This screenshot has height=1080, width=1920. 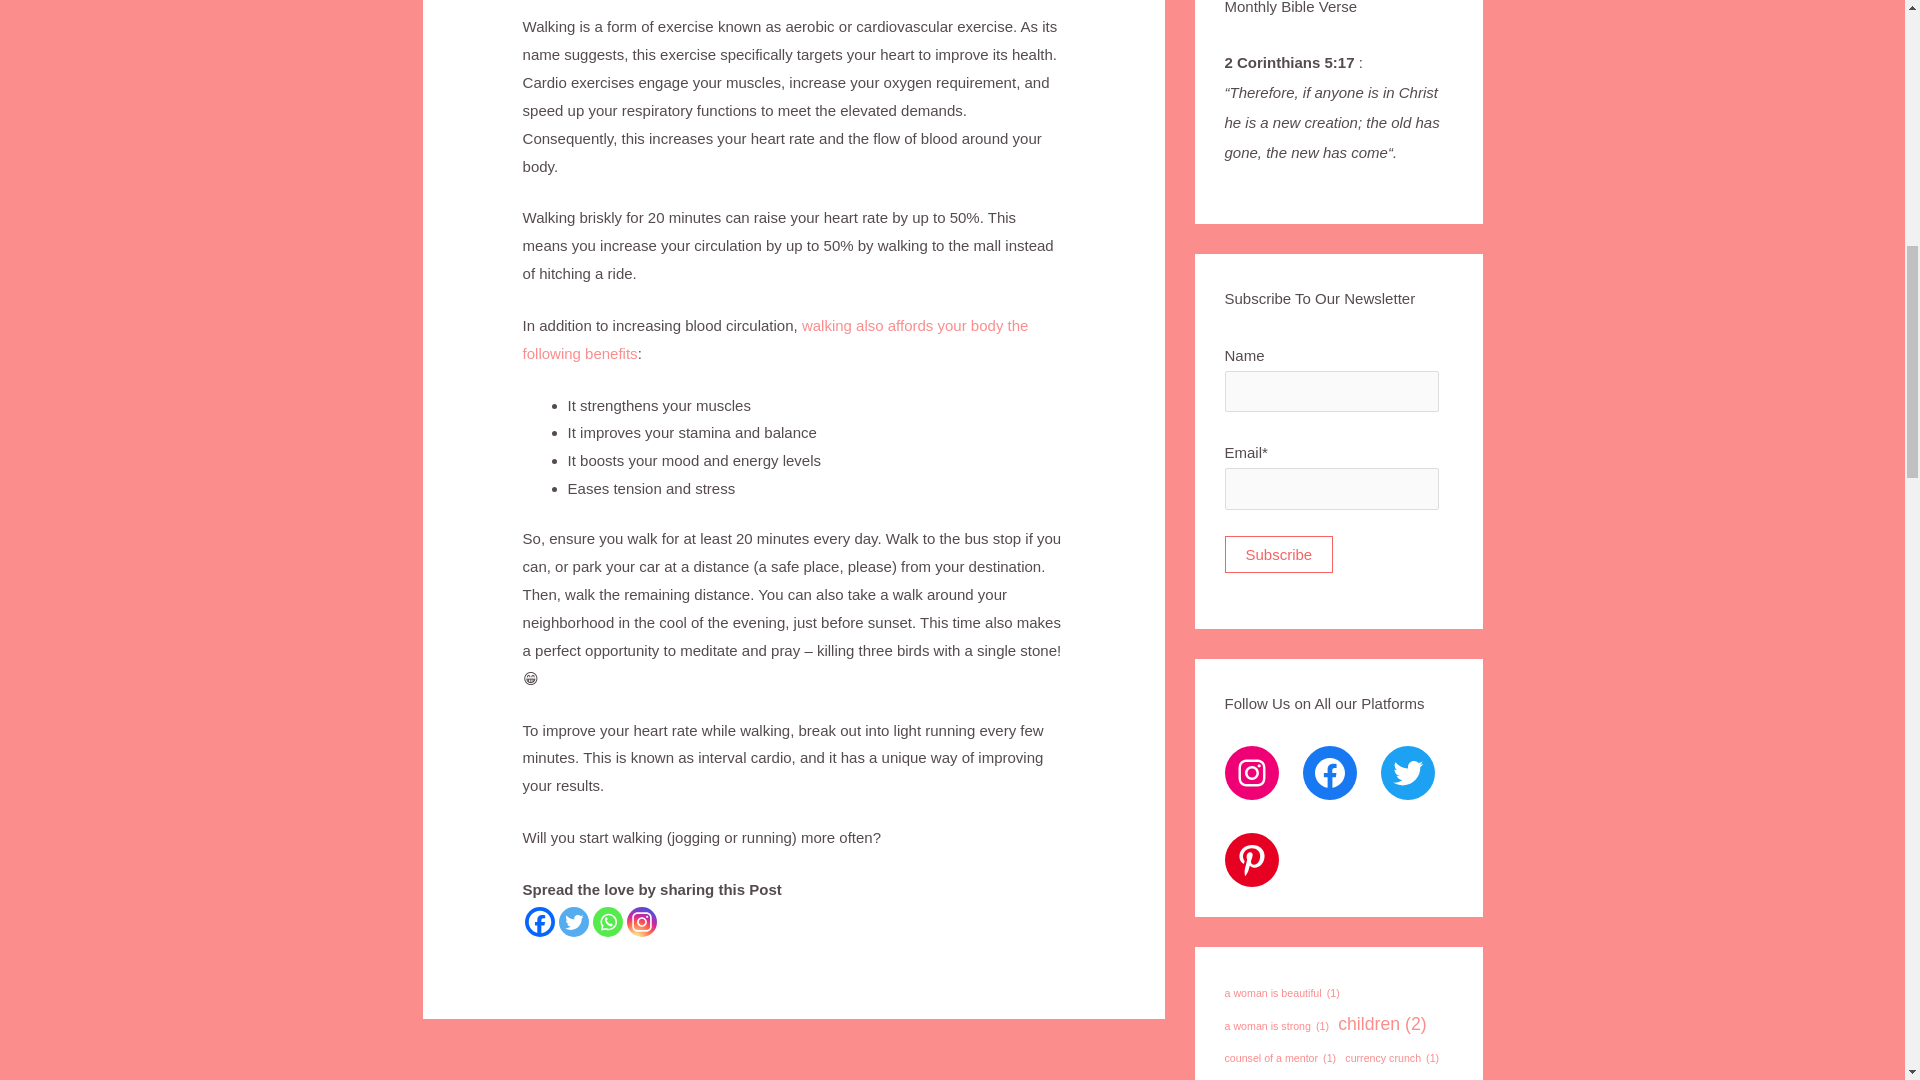 I want to click on walking also affords your body the following benefits, so click(x=776, y=339).